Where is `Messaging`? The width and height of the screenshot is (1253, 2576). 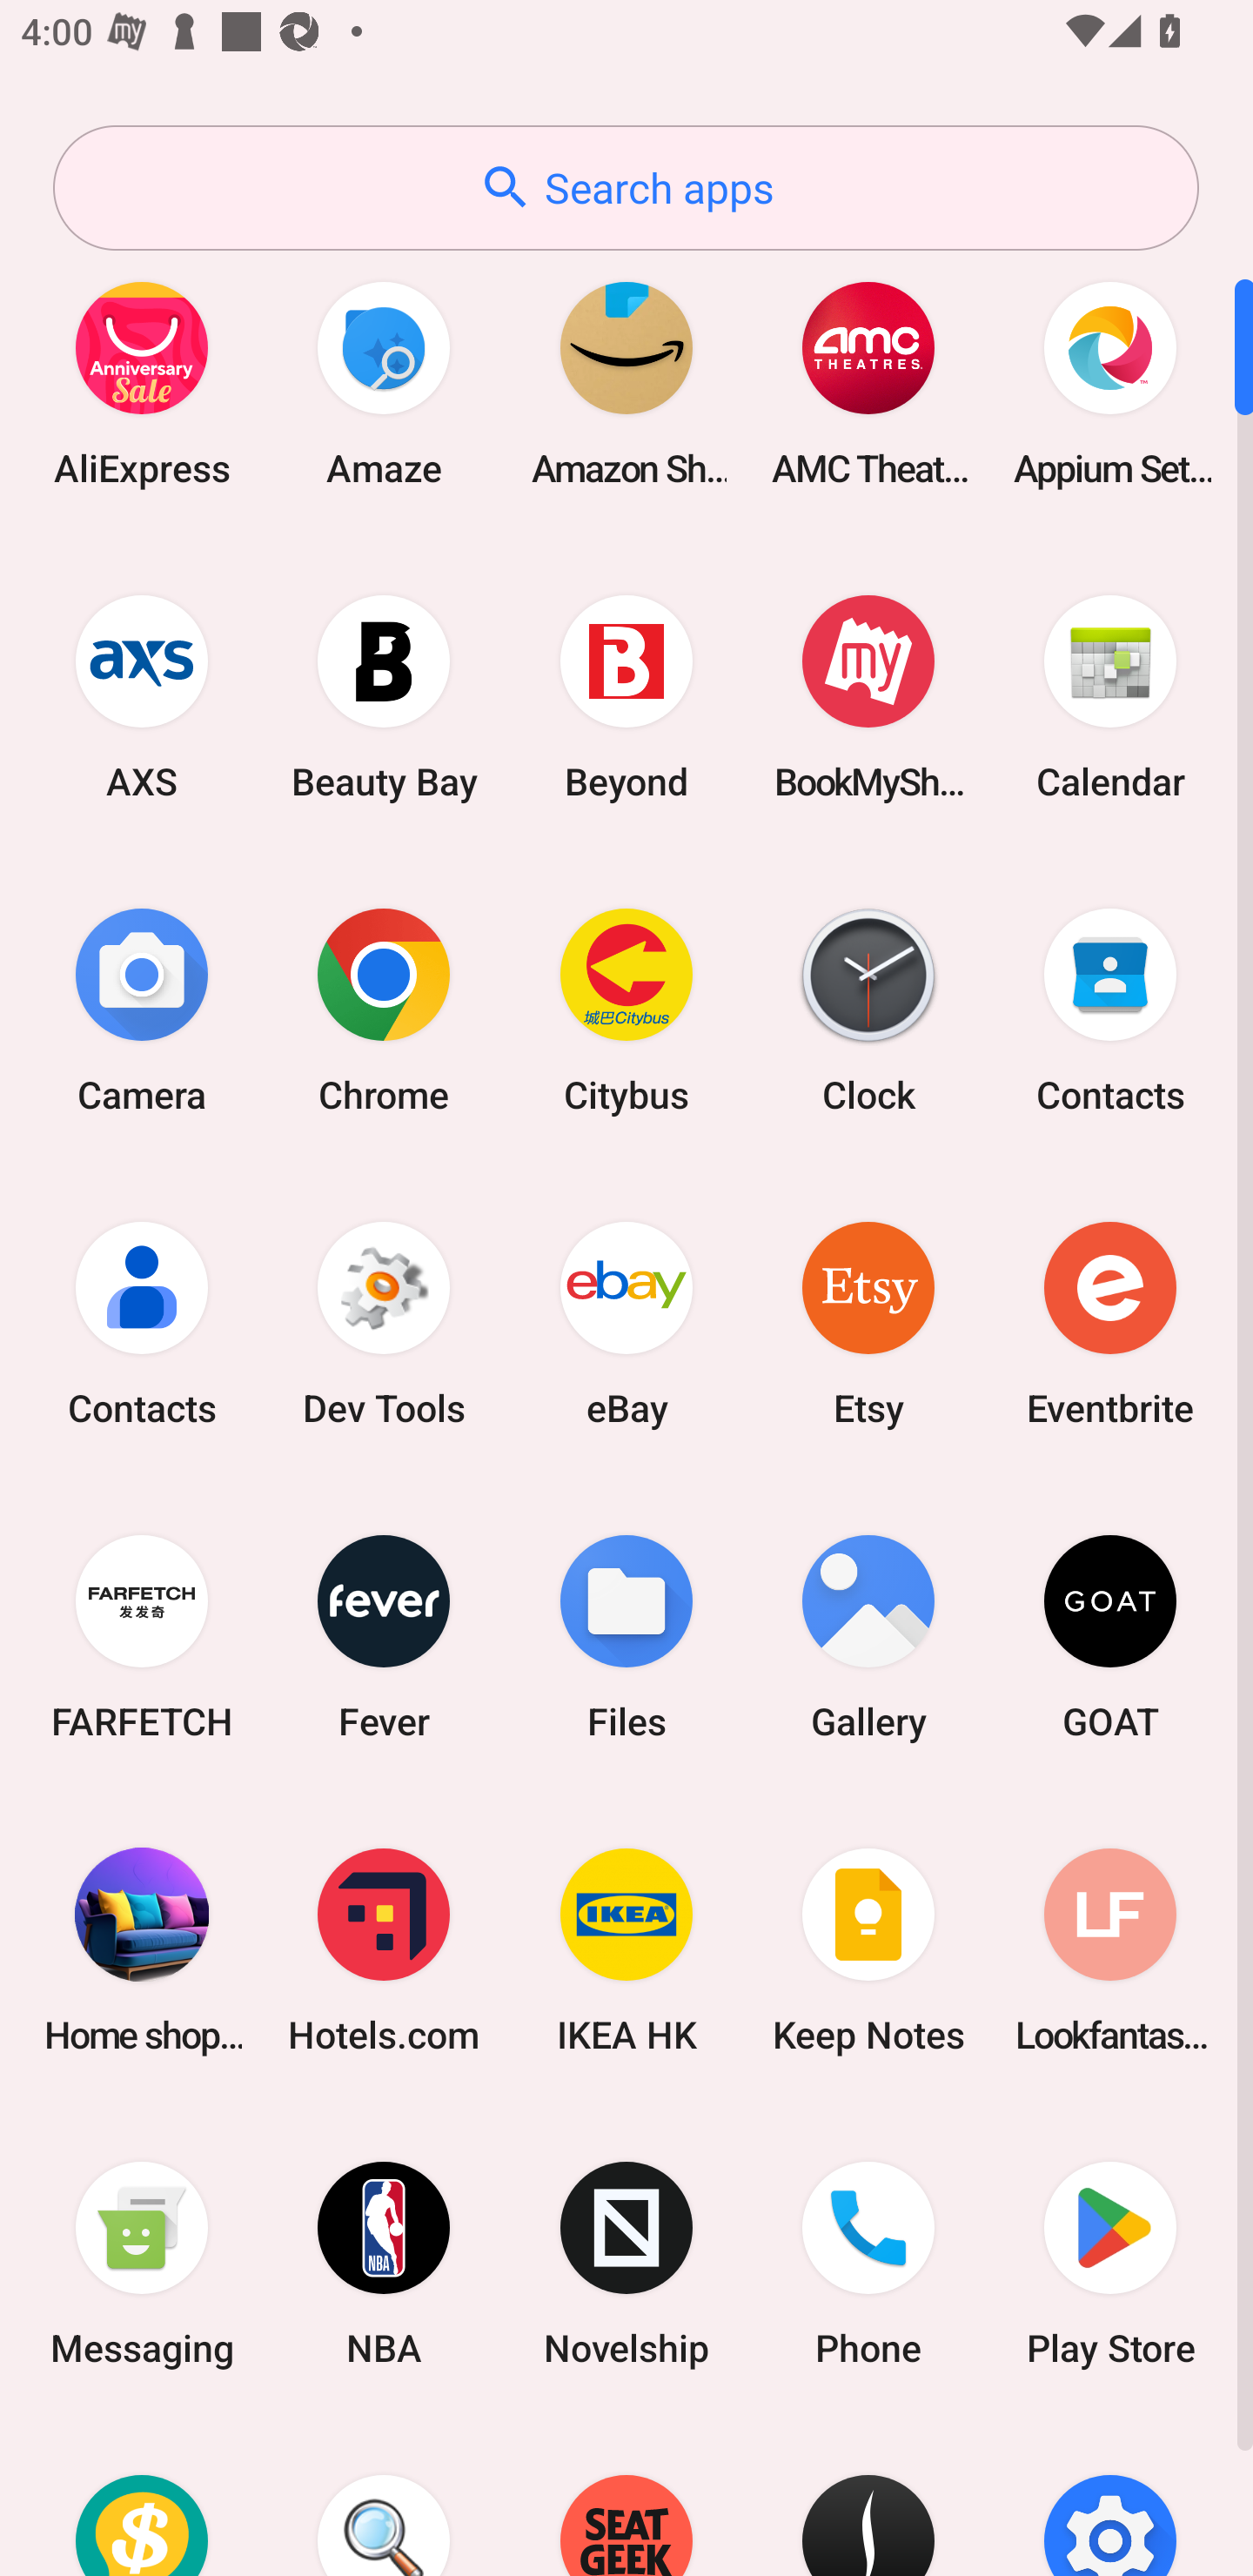 Messaging is located at coordinates (142, 2264).